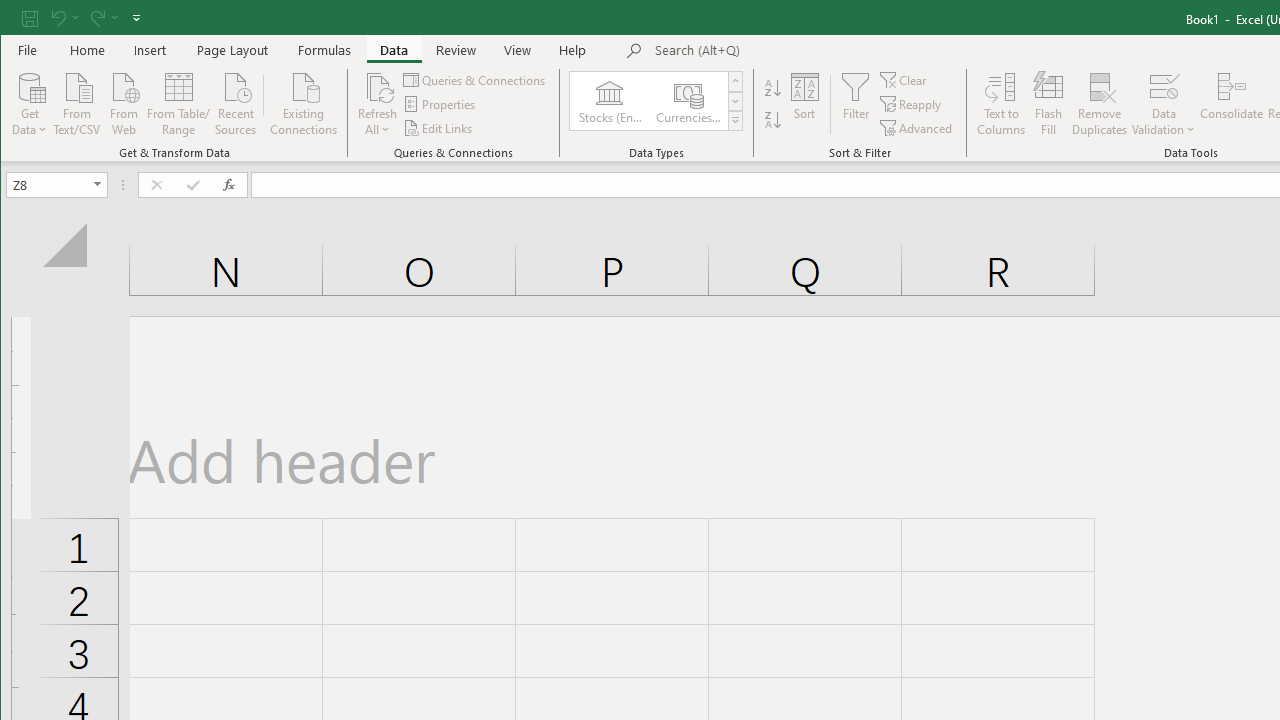 This screenshot has width=1280, height=720. What do you see at coordinates (1164, 104) in the screenshot?
I see `Data Validation...` at bounding box center [1164, 104].